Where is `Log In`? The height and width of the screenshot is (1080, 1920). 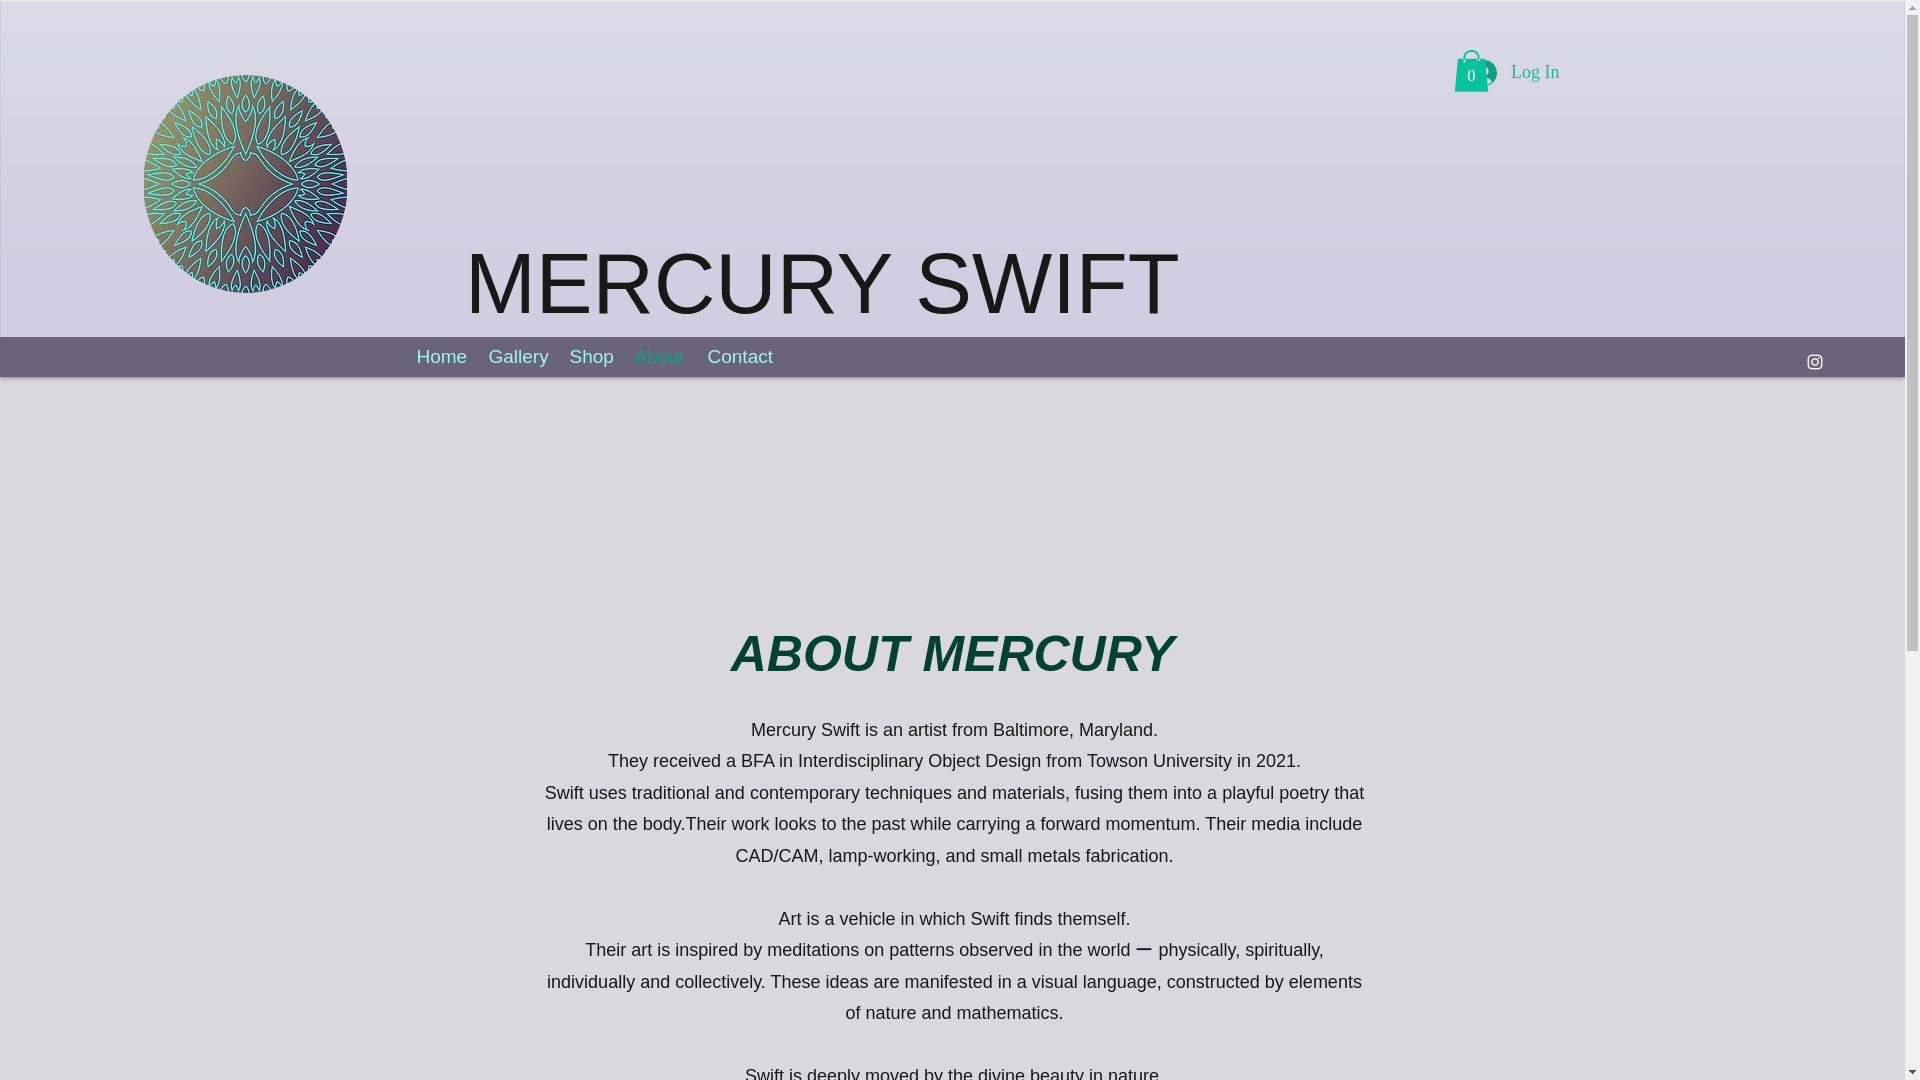 Log In is located at coordinates (1516, 72).